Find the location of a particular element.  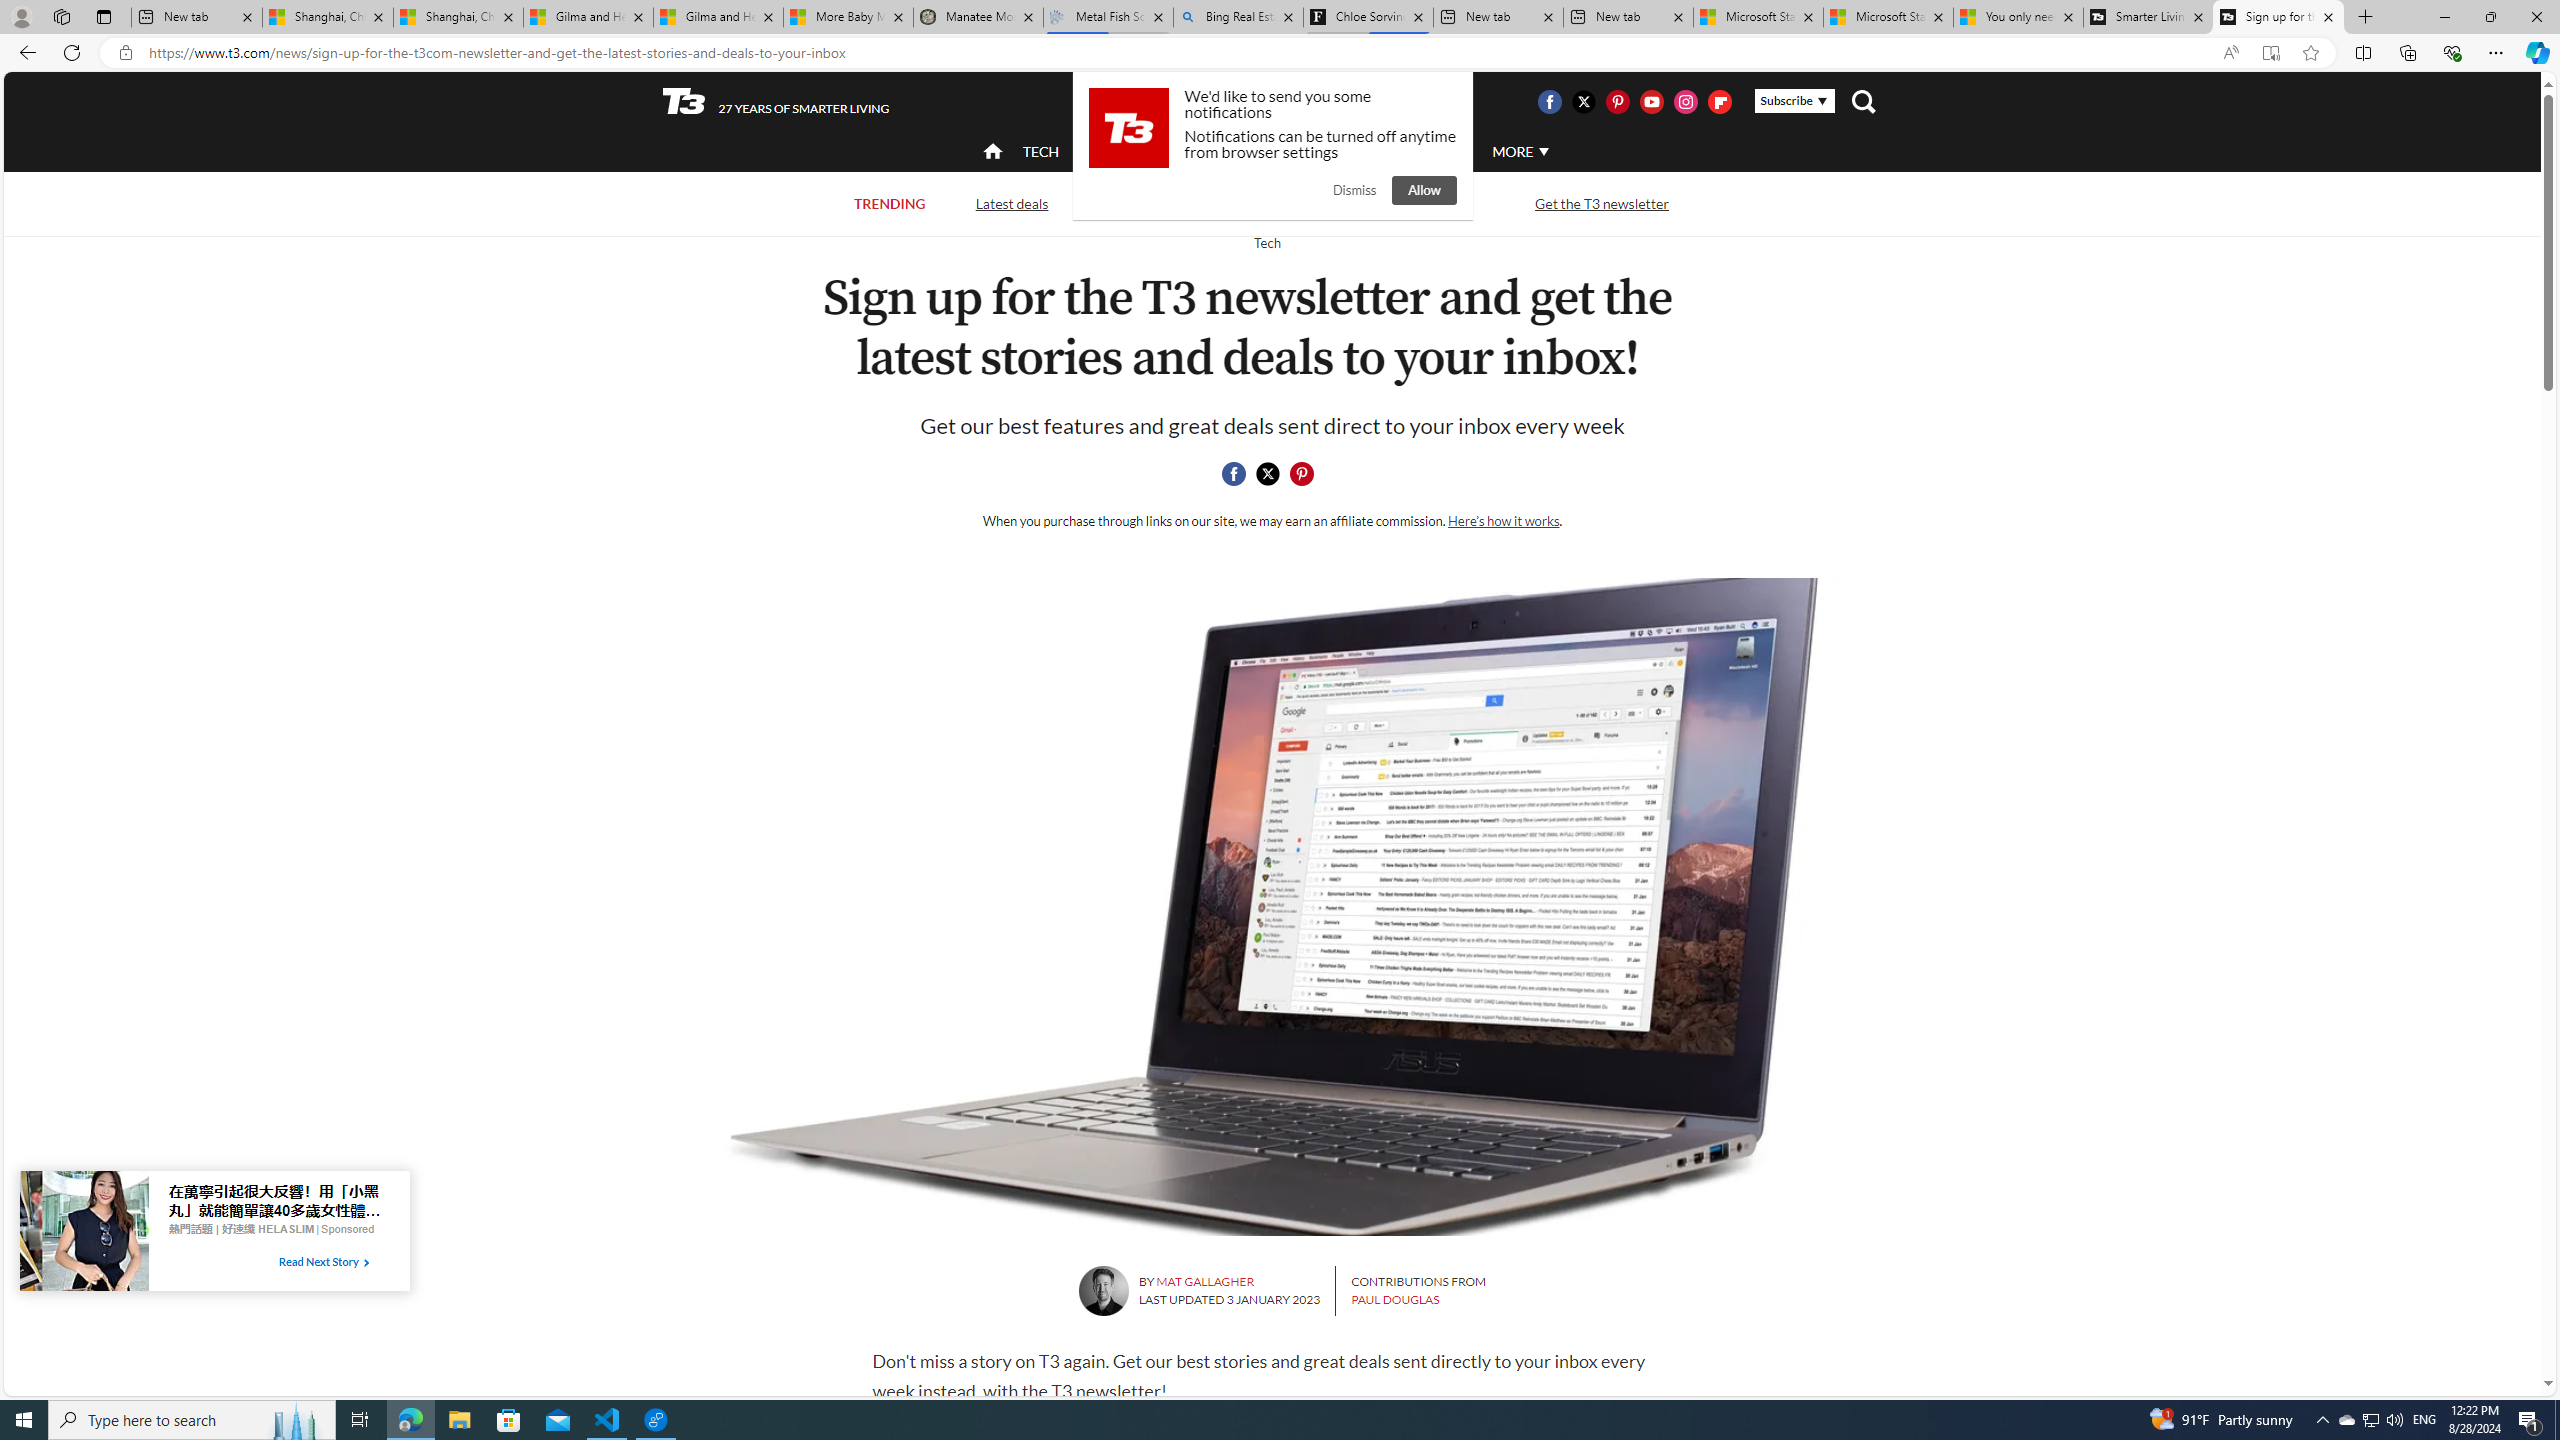

Streaming TV and movies is located at coordinates (1386, 204).